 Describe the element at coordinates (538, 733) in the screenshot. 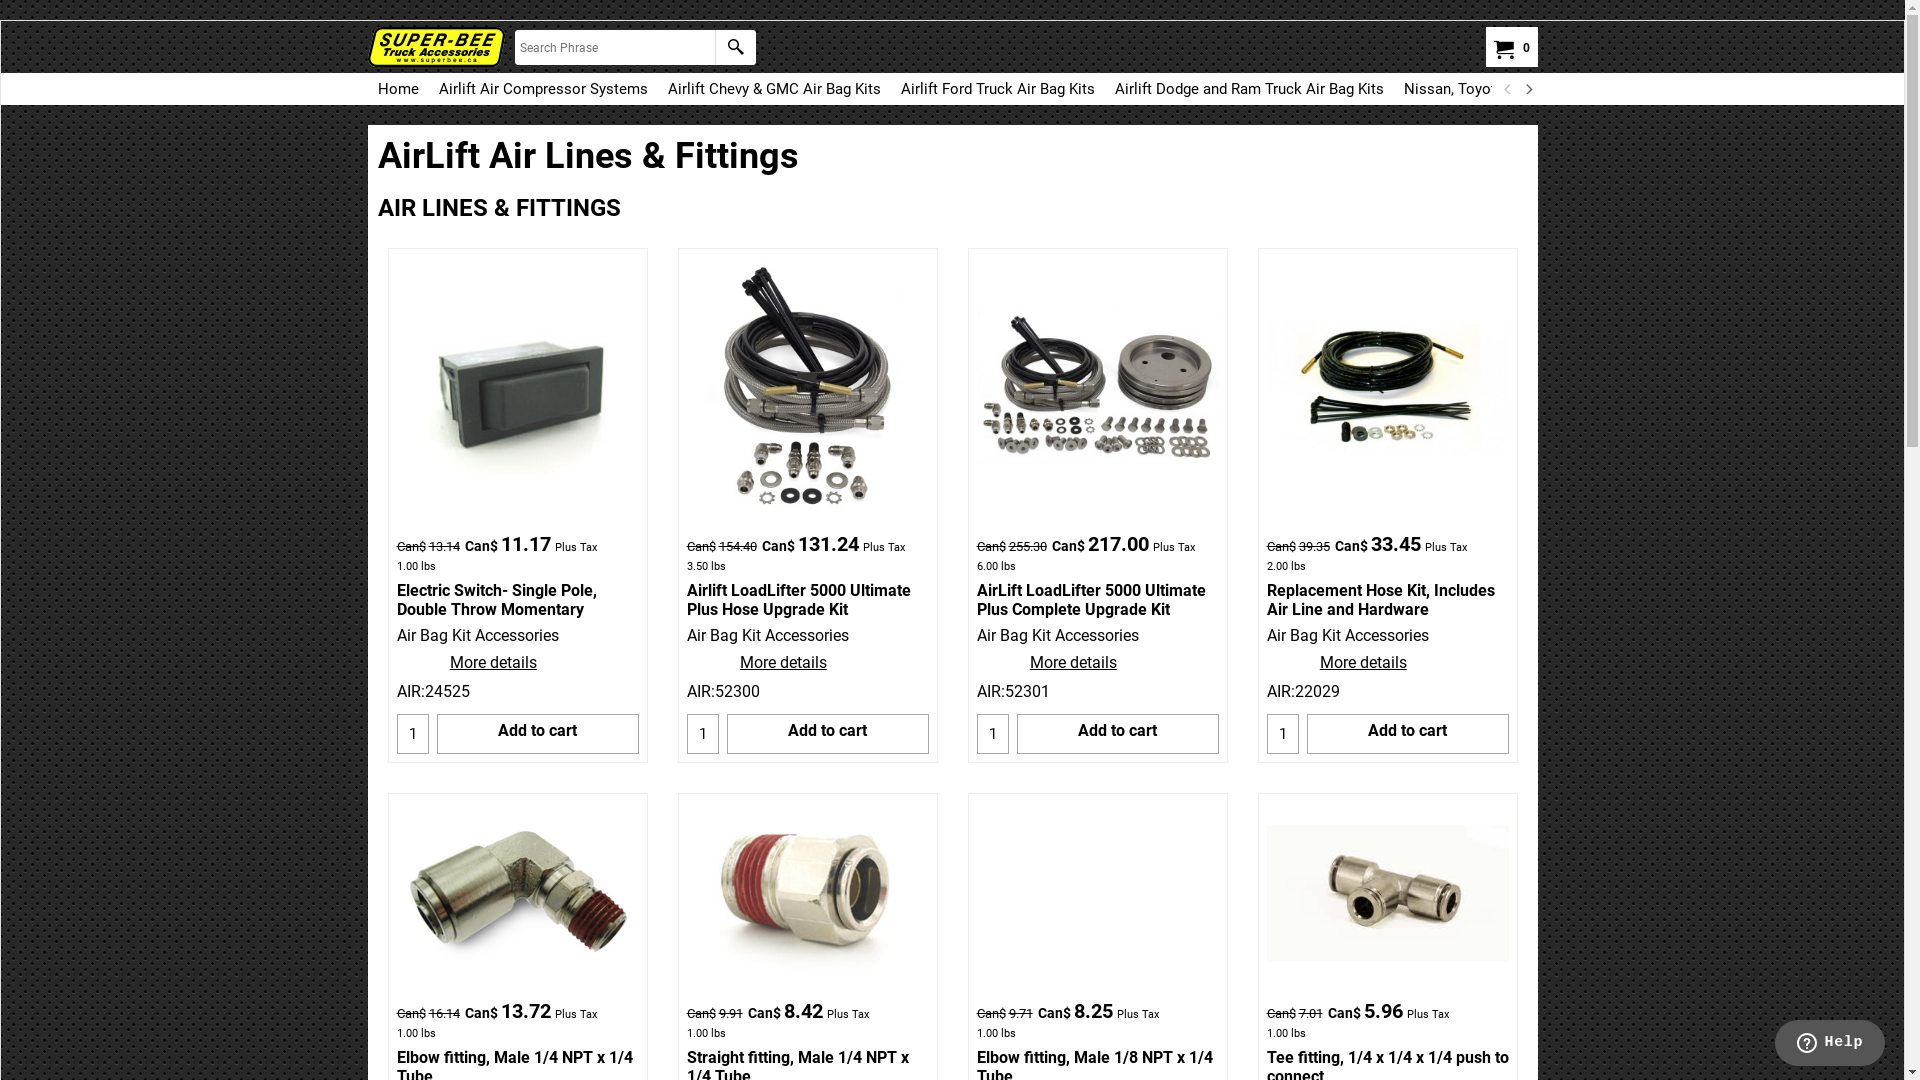

I see `Add to cart` at that location.